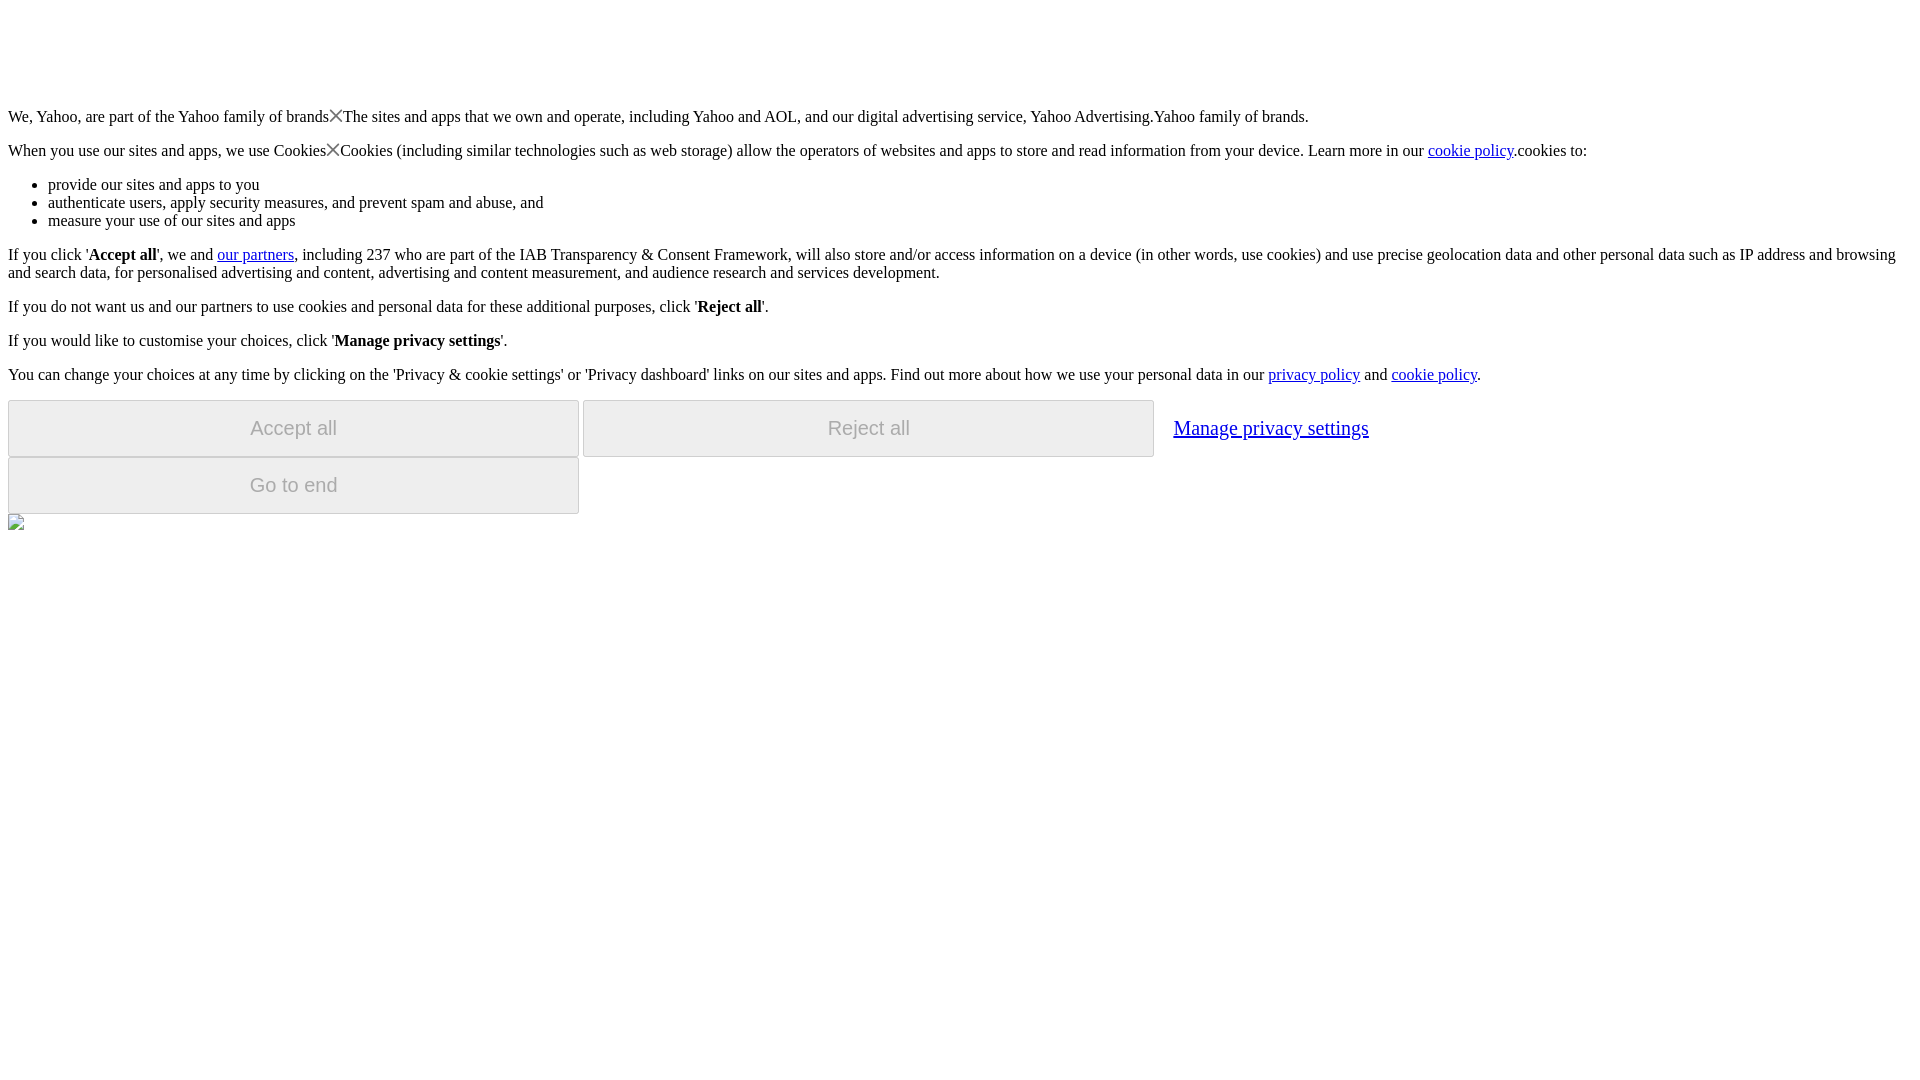 The height and width of the screenshot is (1080, 1920). Describe the element at coordinates (293, 428) in the screenshot. I see `Accept all` at that location.